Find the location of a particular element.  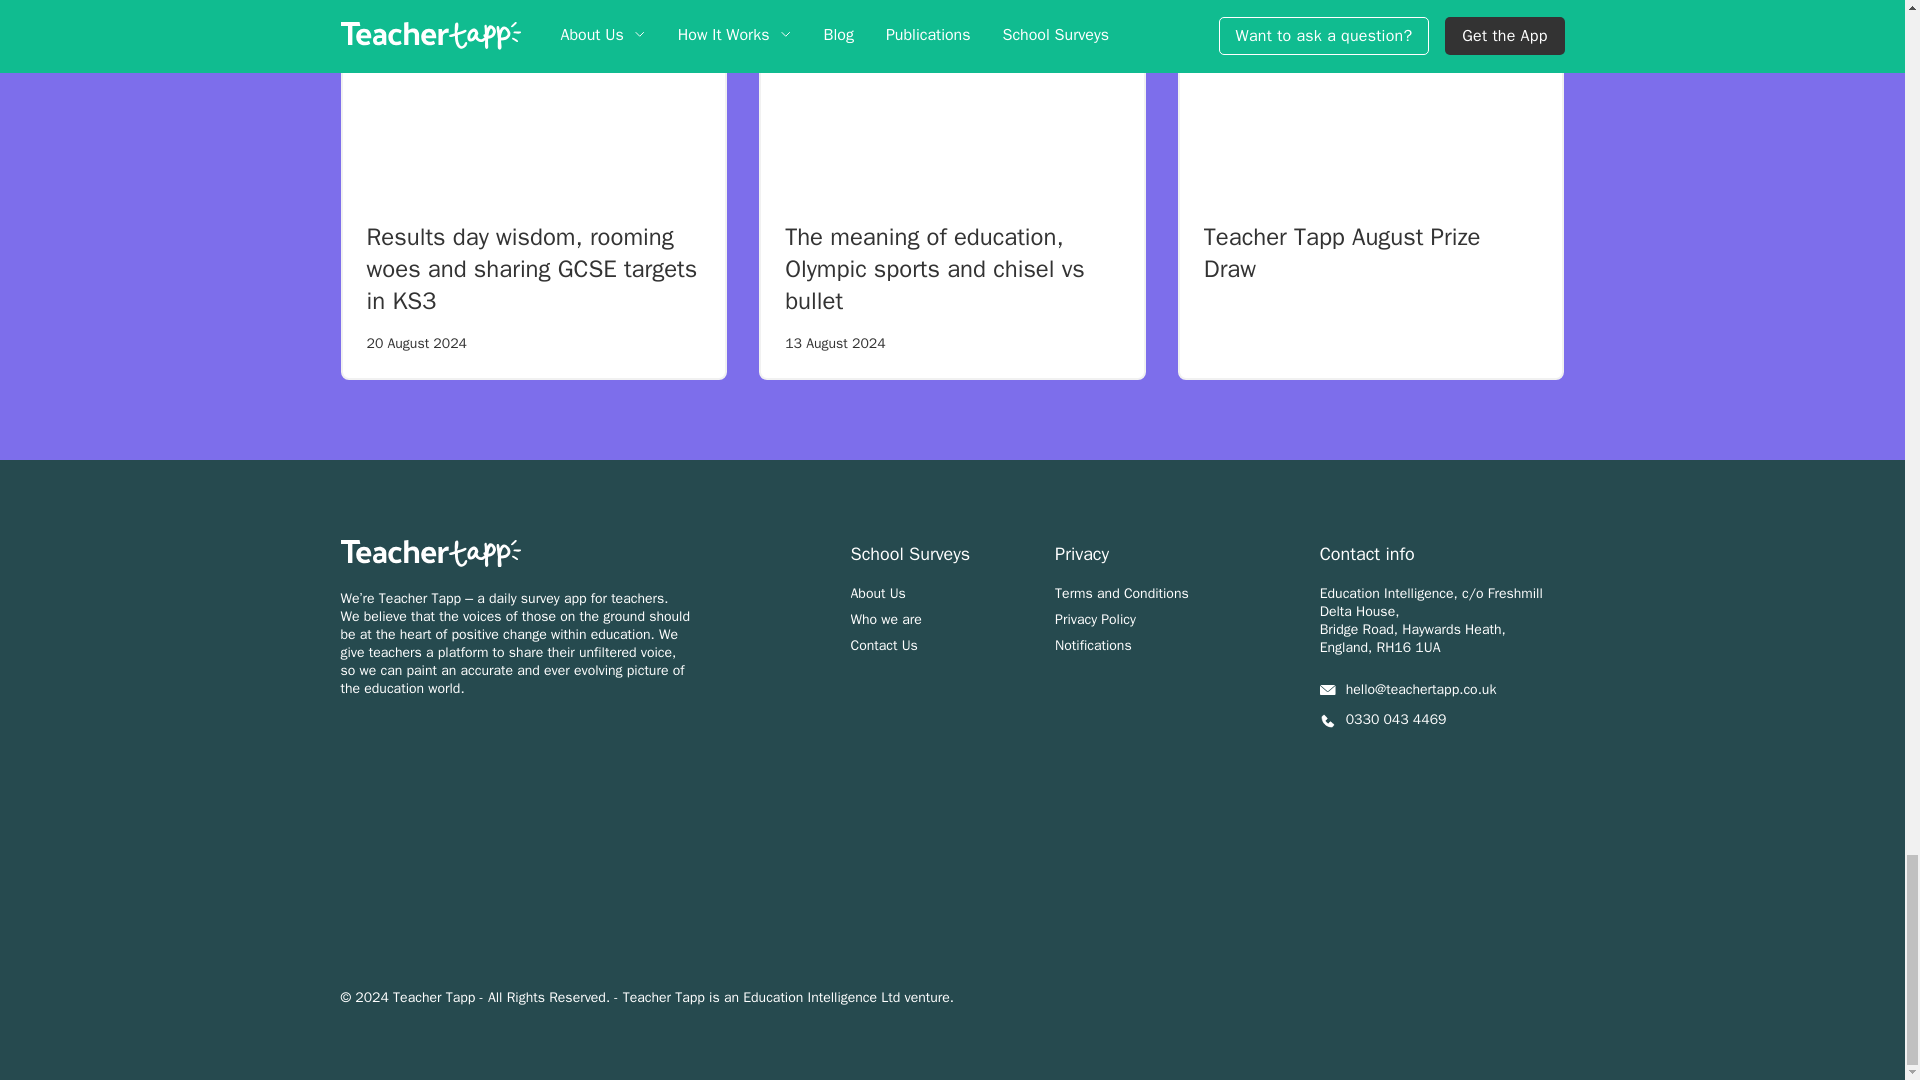

Facebook is located at coordinates (1416, 764).